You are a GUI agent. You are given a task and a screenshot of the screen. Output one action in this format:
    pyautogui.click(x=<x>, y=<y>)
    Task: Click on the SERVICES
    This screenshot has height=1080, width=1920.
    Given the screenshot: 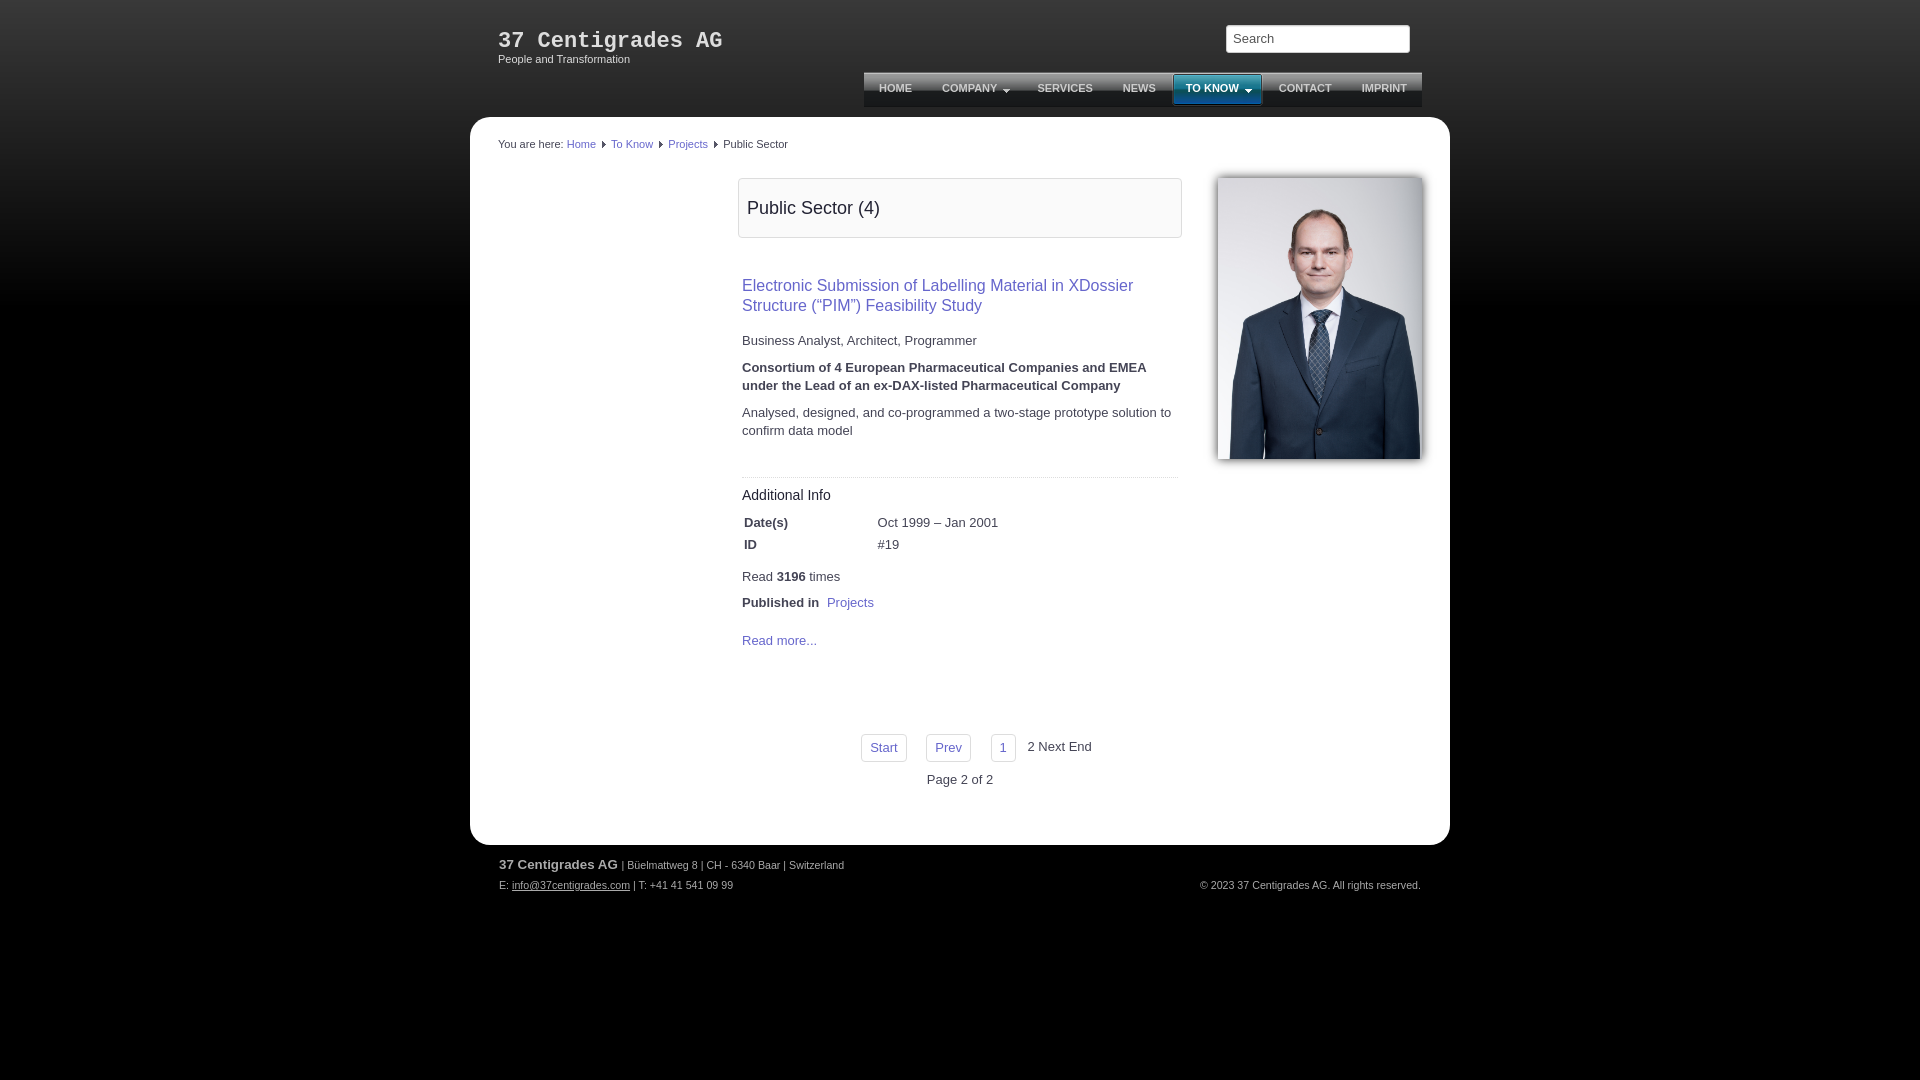 What is the action you would take?
    pyautogui.click(x=1064, y=90)
    